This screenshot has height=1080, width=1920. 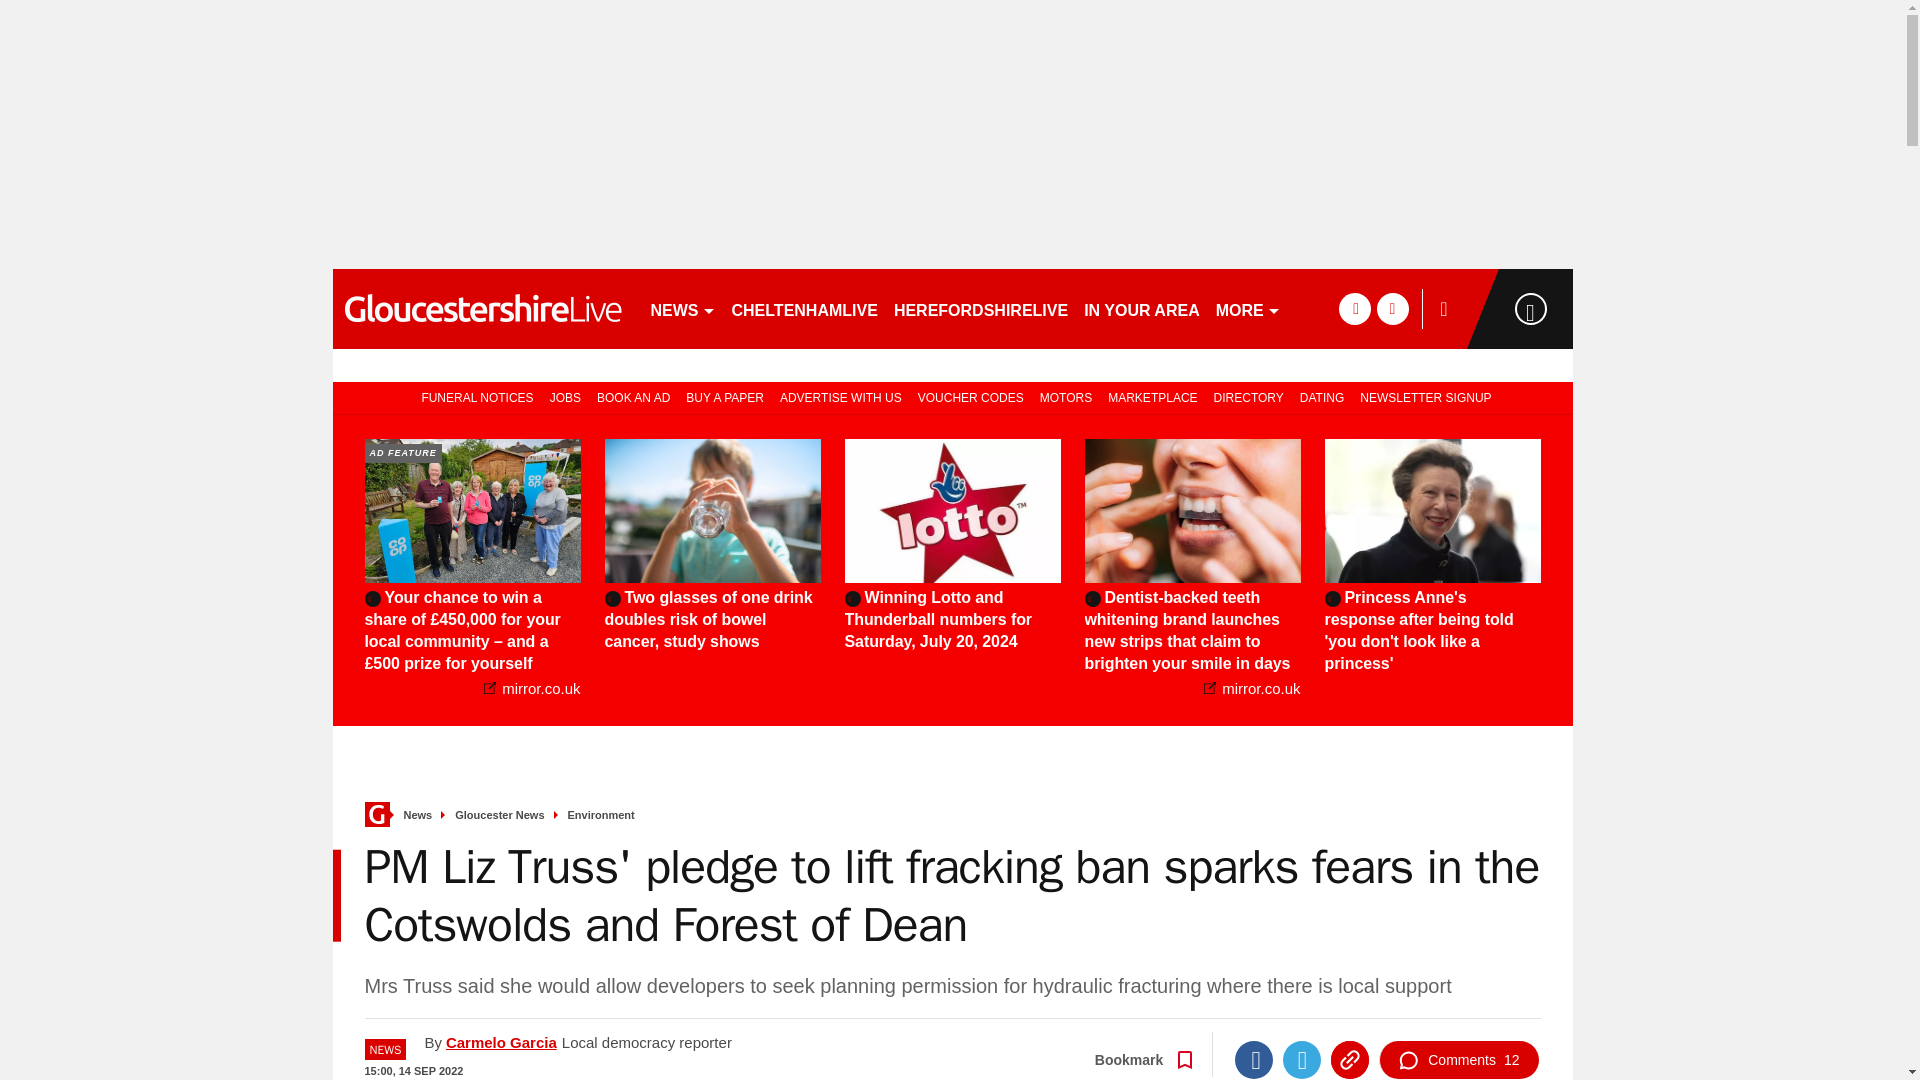 What do you see at coordinates (482, 308) in the screenshot?
I see `gloucestershirelive` at bounding box center [482, 308].